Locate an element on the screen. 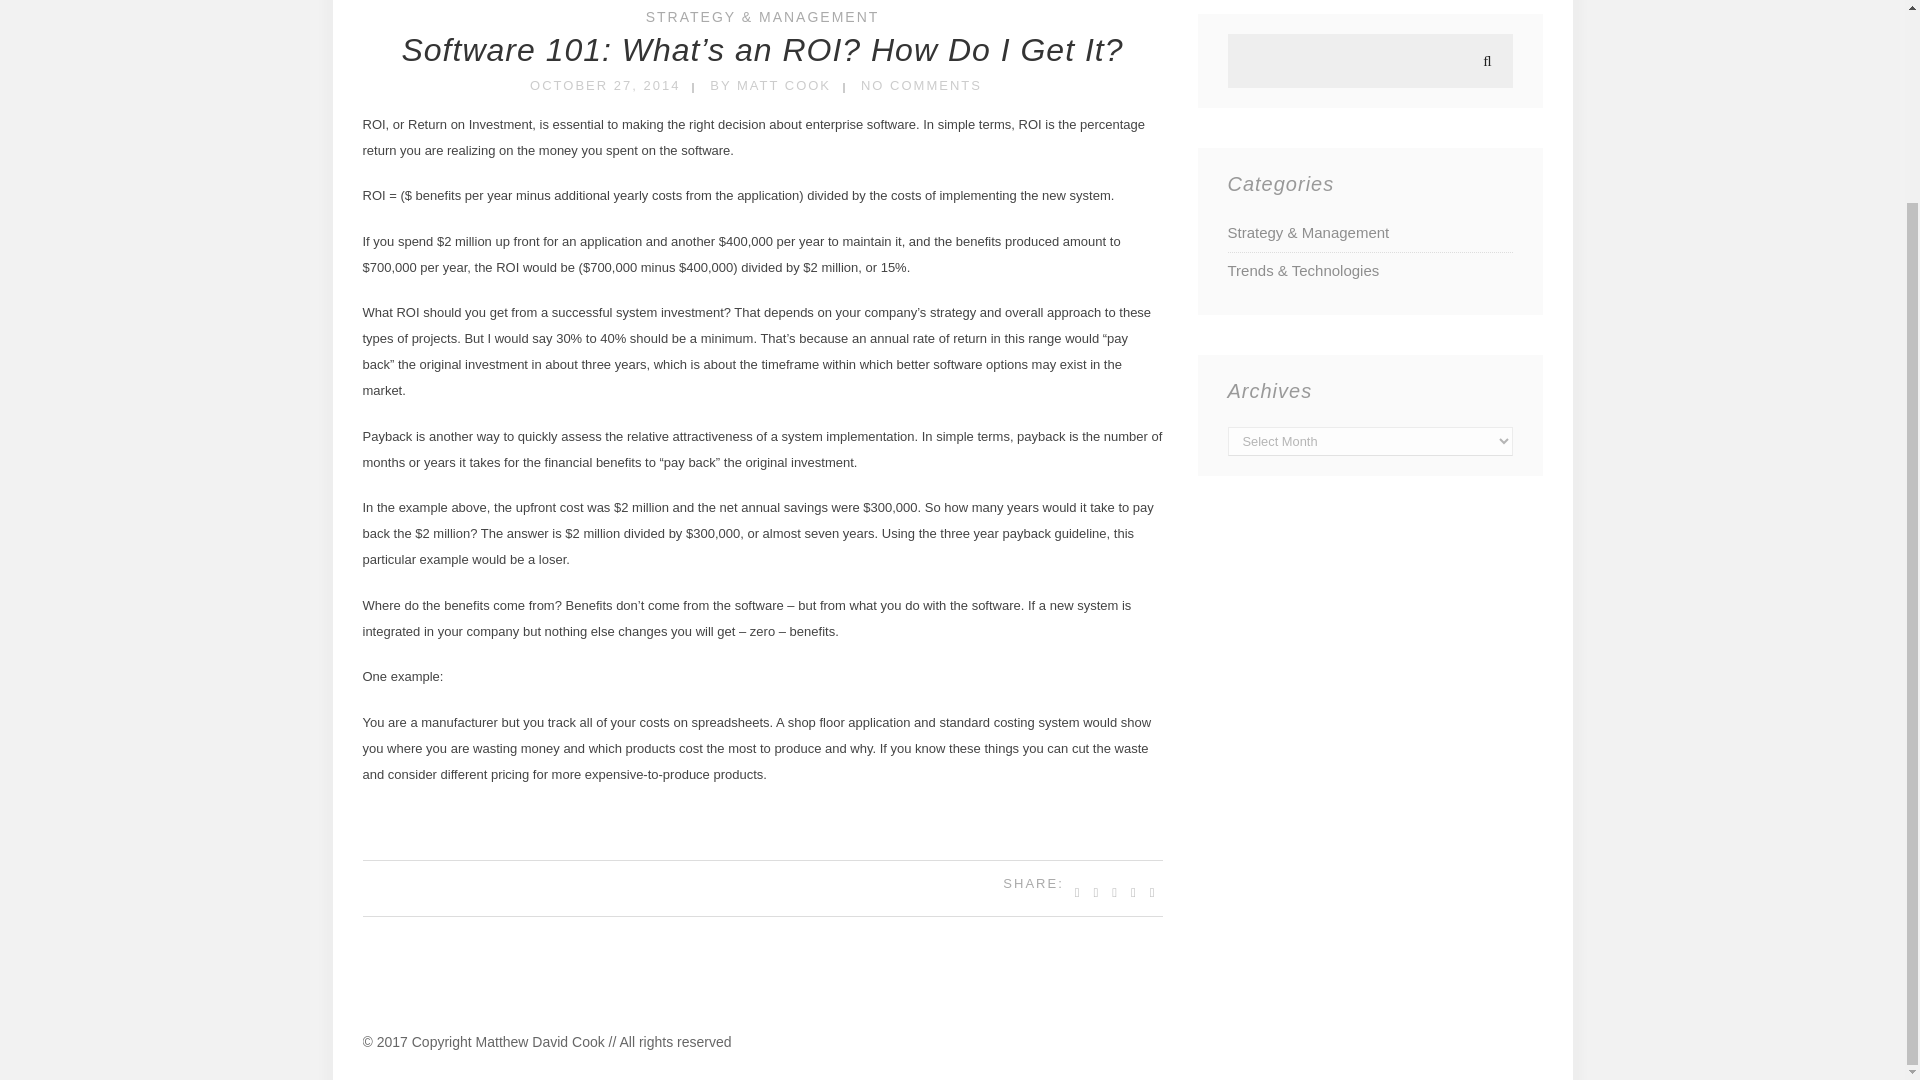  BY MATT COOK is located at coordinates (770, 84).